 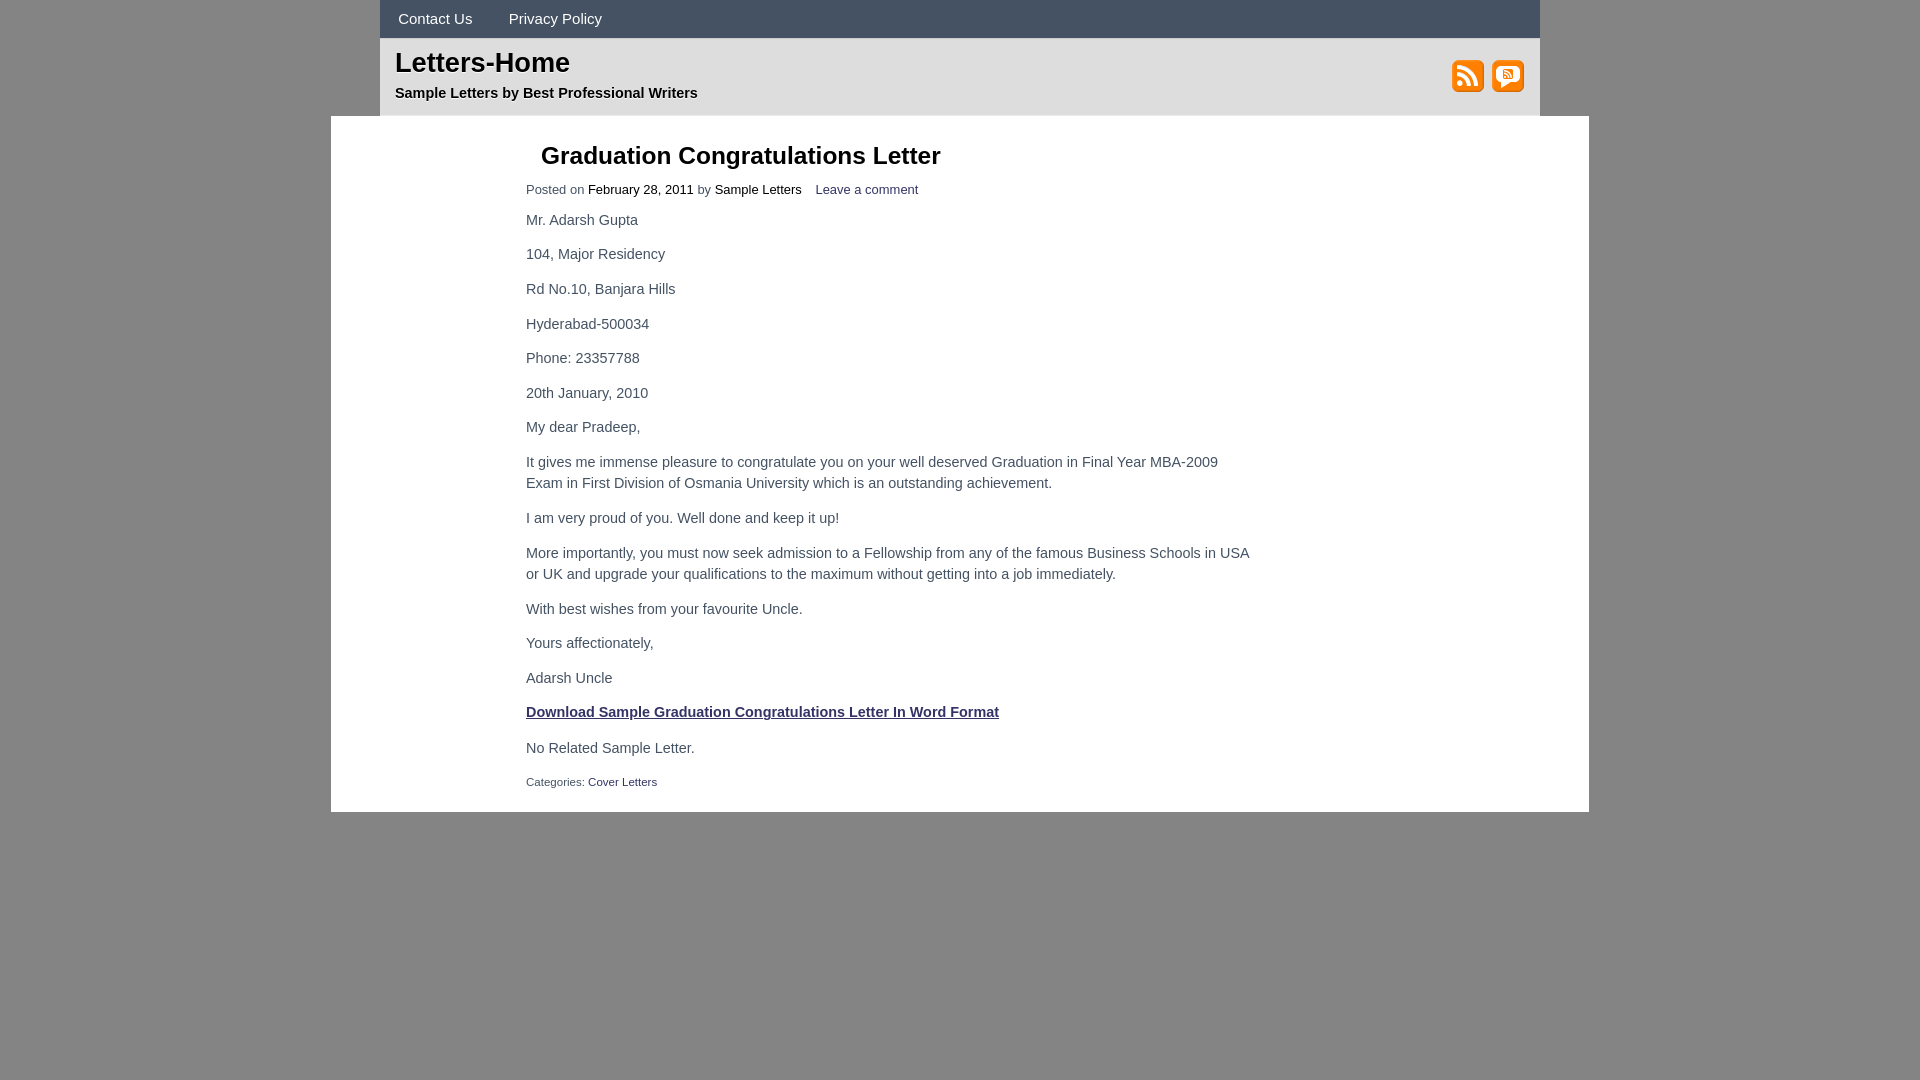 What do you see at coordinates (758, 189) in the screenshot?
I see `Sample Letters` at bounding box center [758, 189].